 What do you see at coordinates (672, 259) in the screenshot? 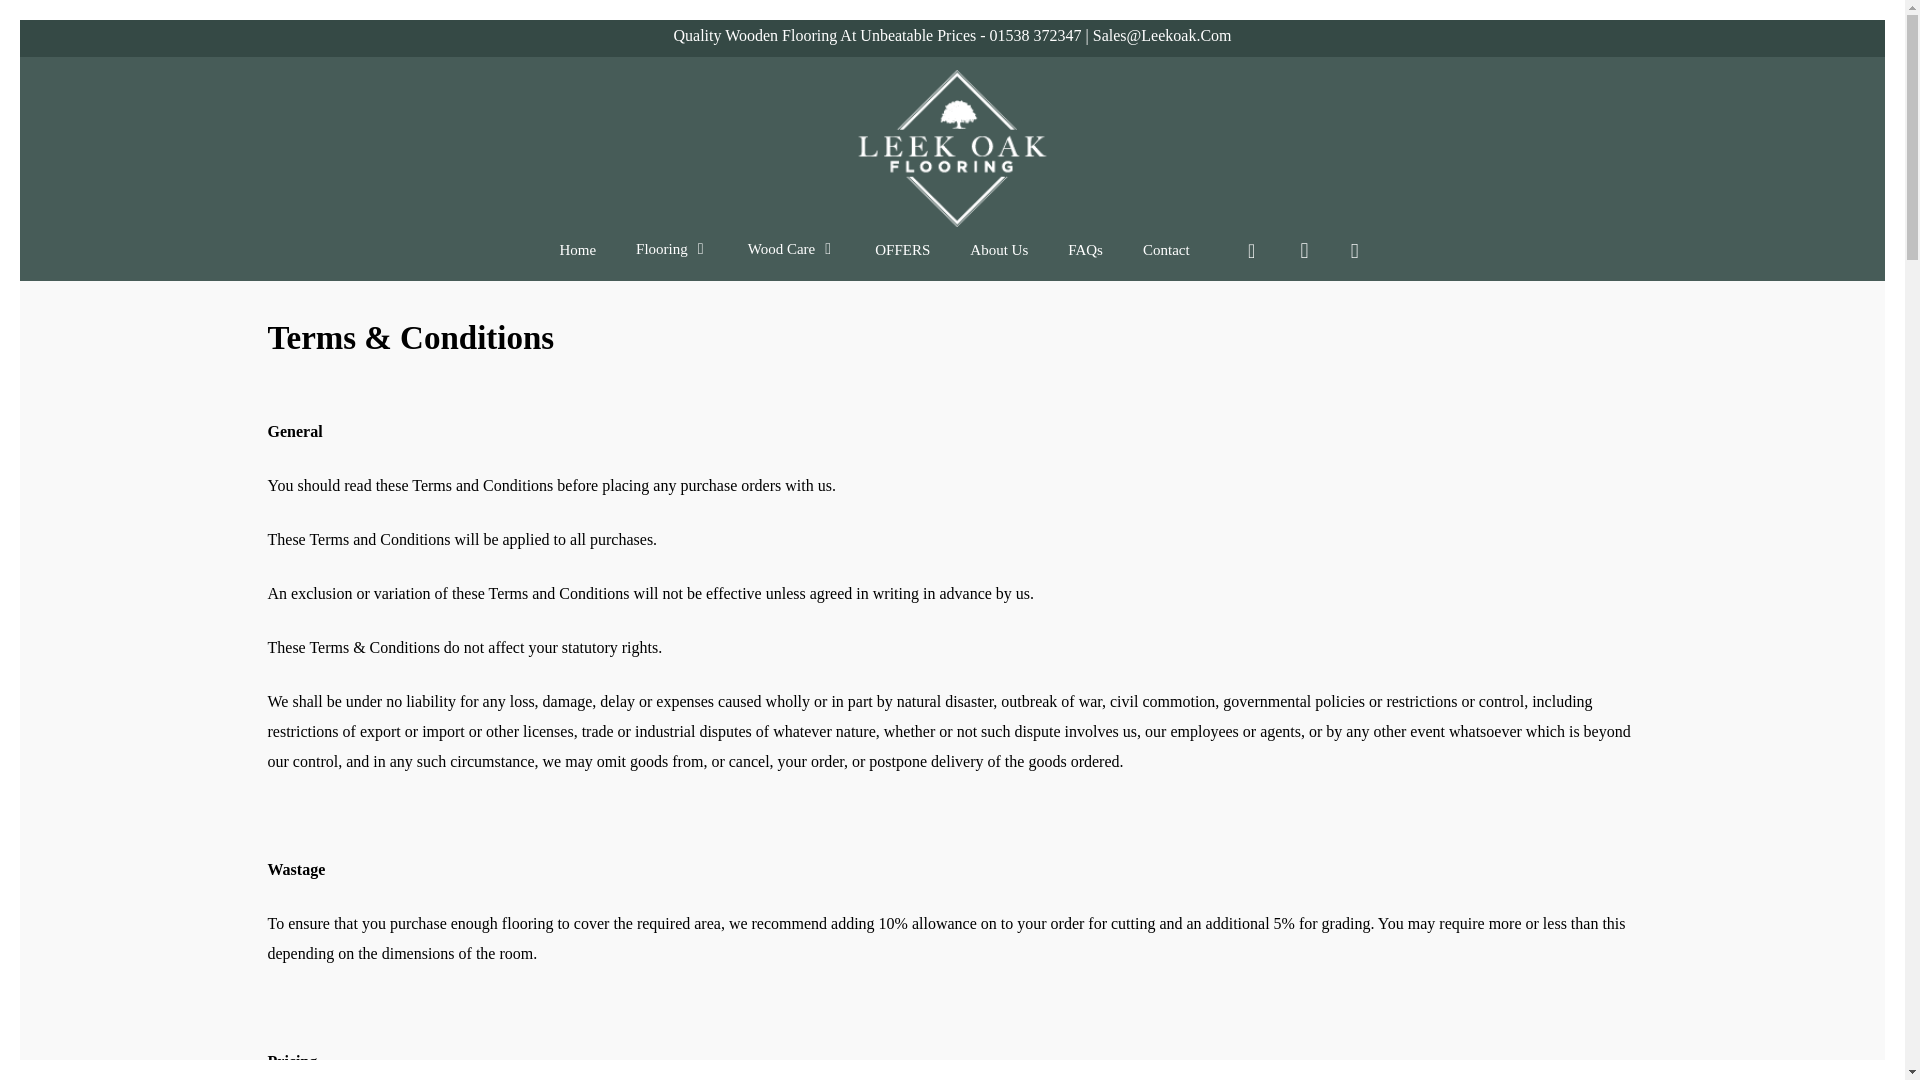
I see `Flooring` at bounding box center [672, 259].